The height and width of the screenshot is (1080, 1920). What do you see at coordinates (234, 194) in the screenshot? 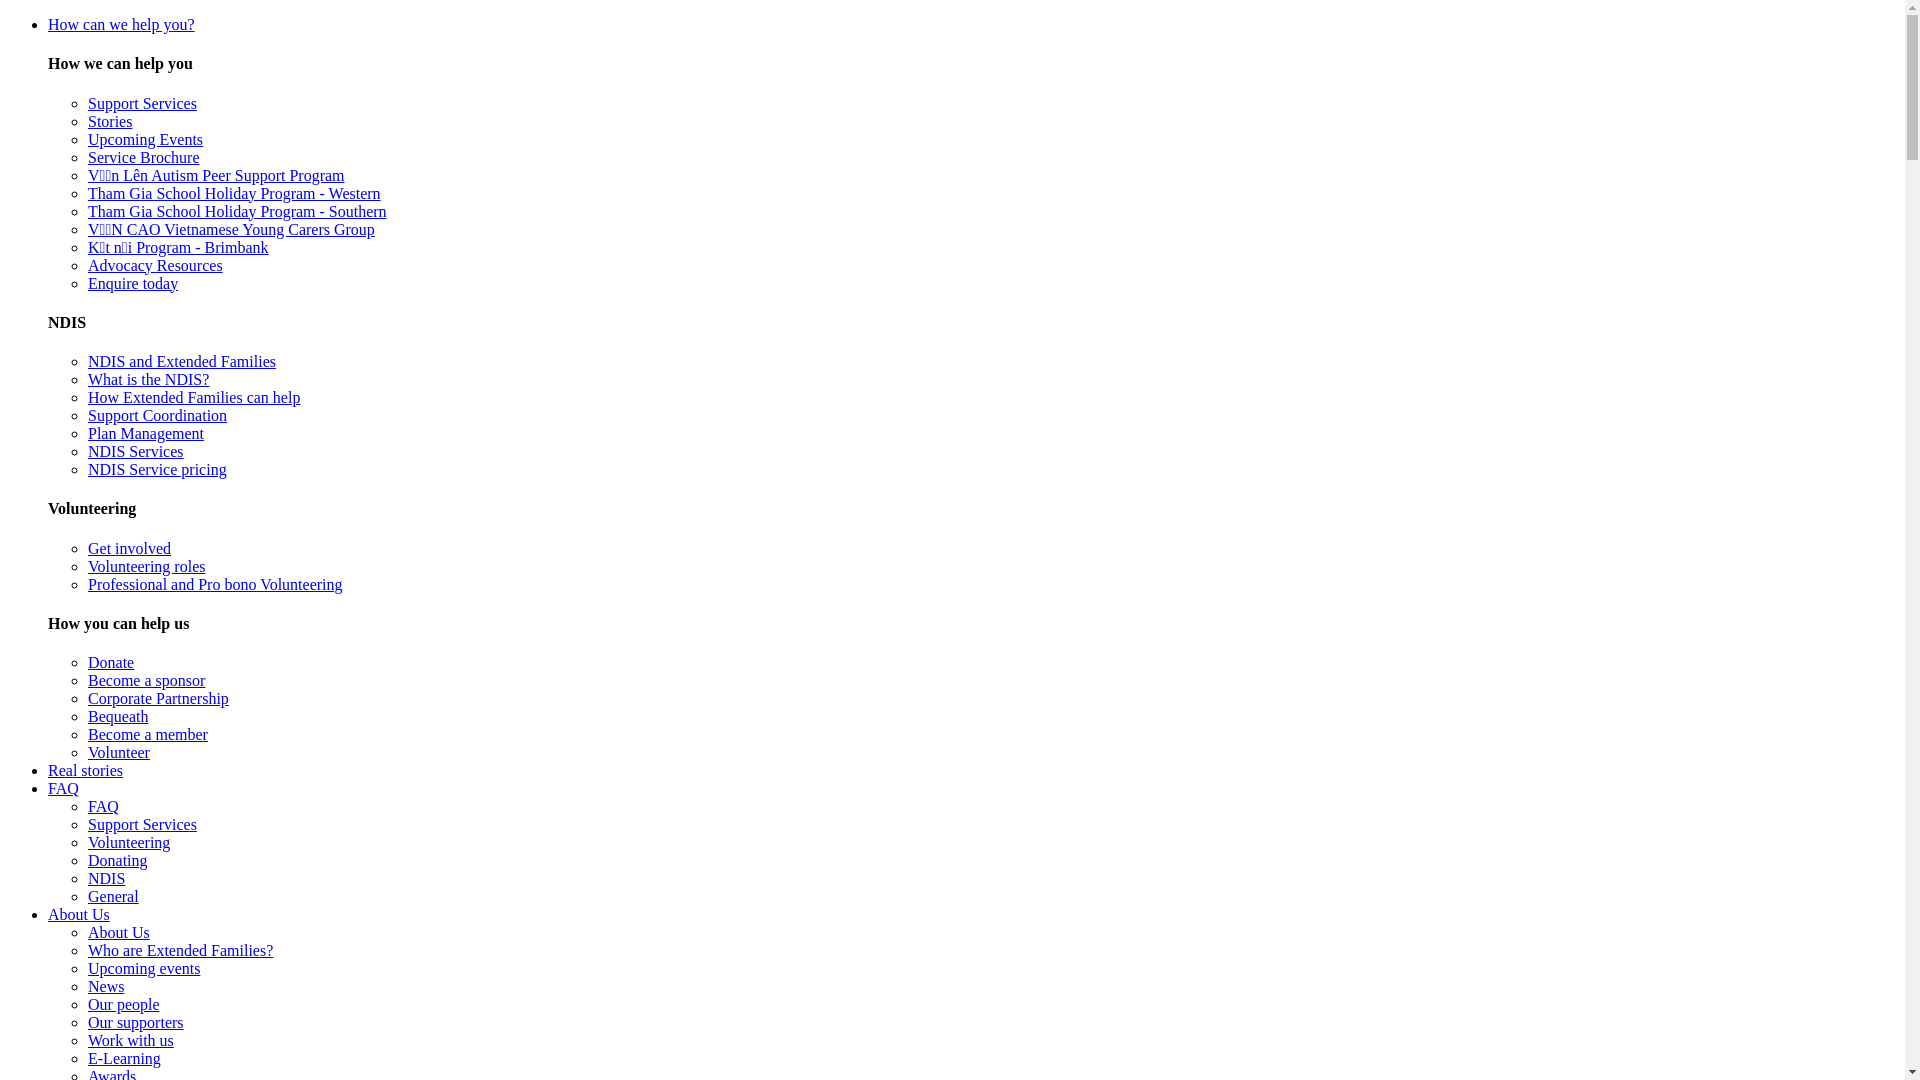
I see `Tham Gia School Holiday Program - Western` at bounding box center [234, 194].